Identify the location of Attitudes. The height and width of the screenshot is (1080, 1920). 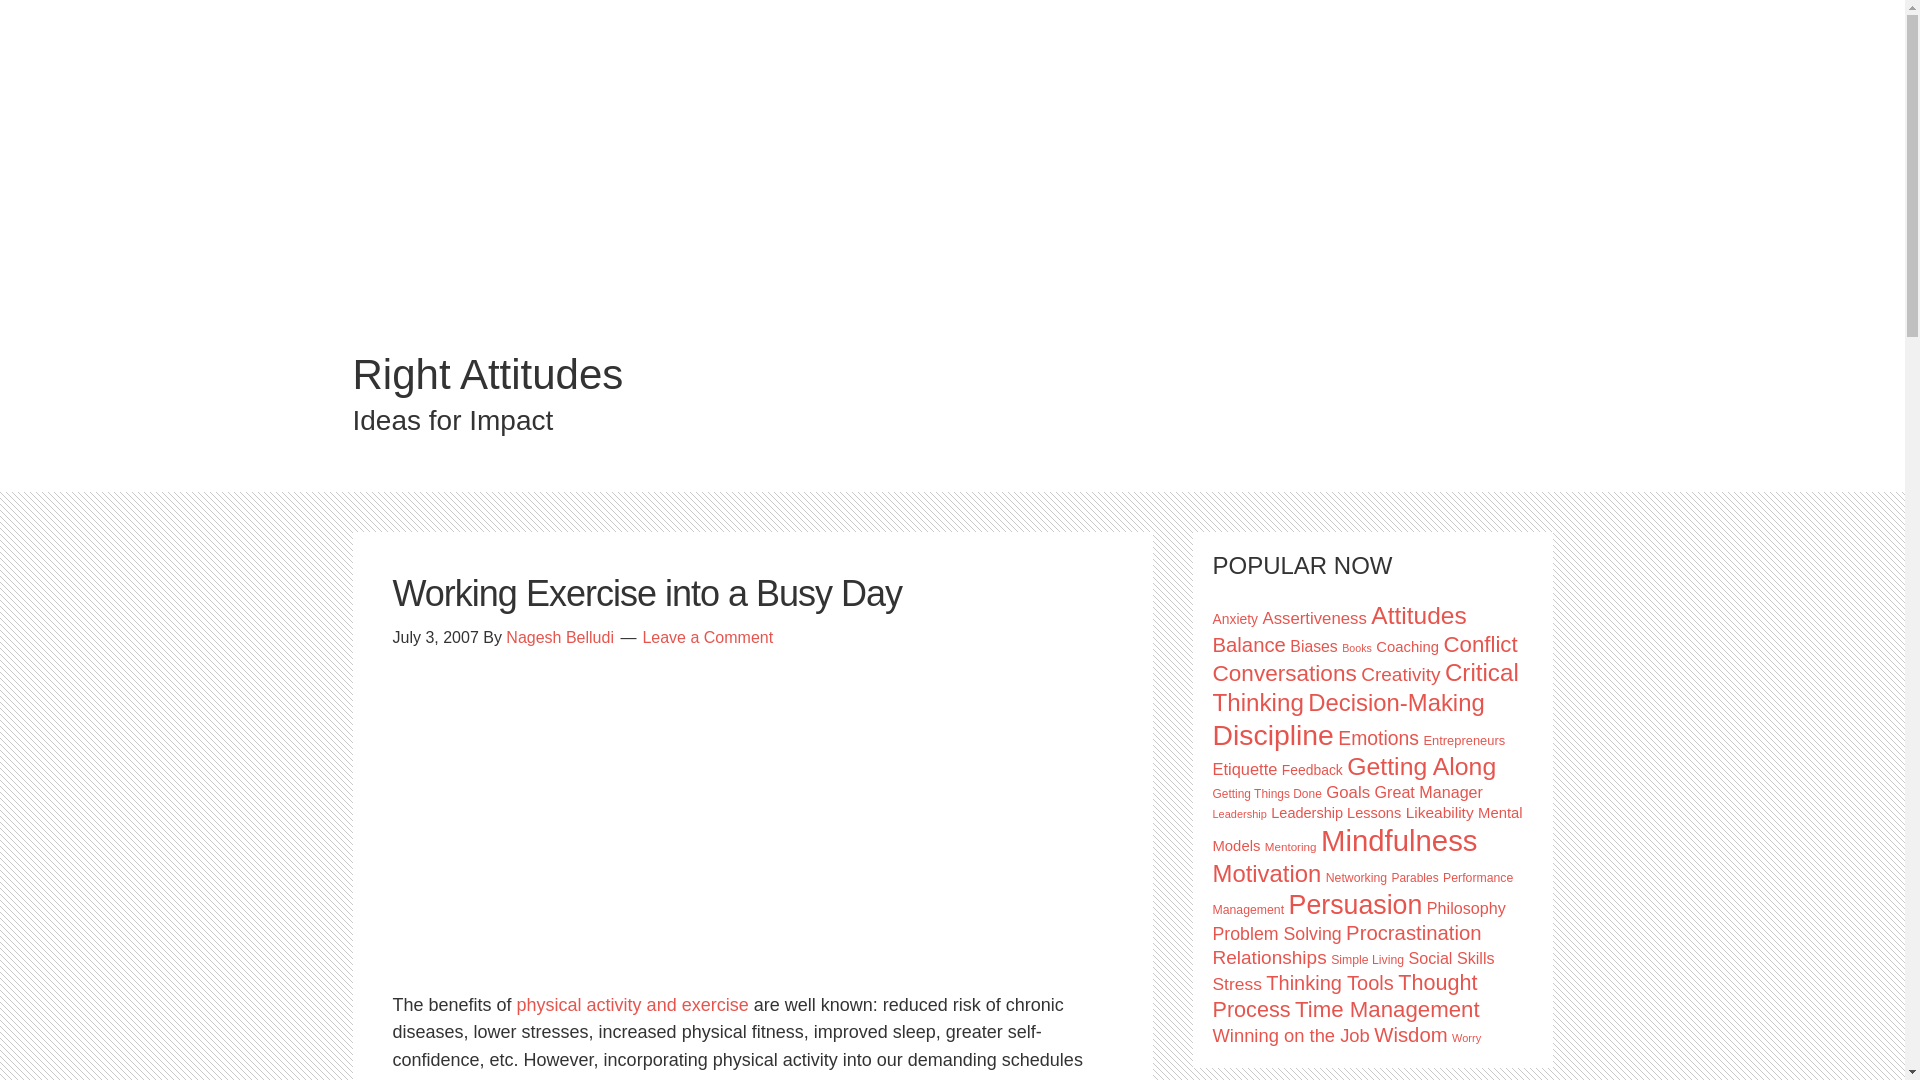
(1418, 614).